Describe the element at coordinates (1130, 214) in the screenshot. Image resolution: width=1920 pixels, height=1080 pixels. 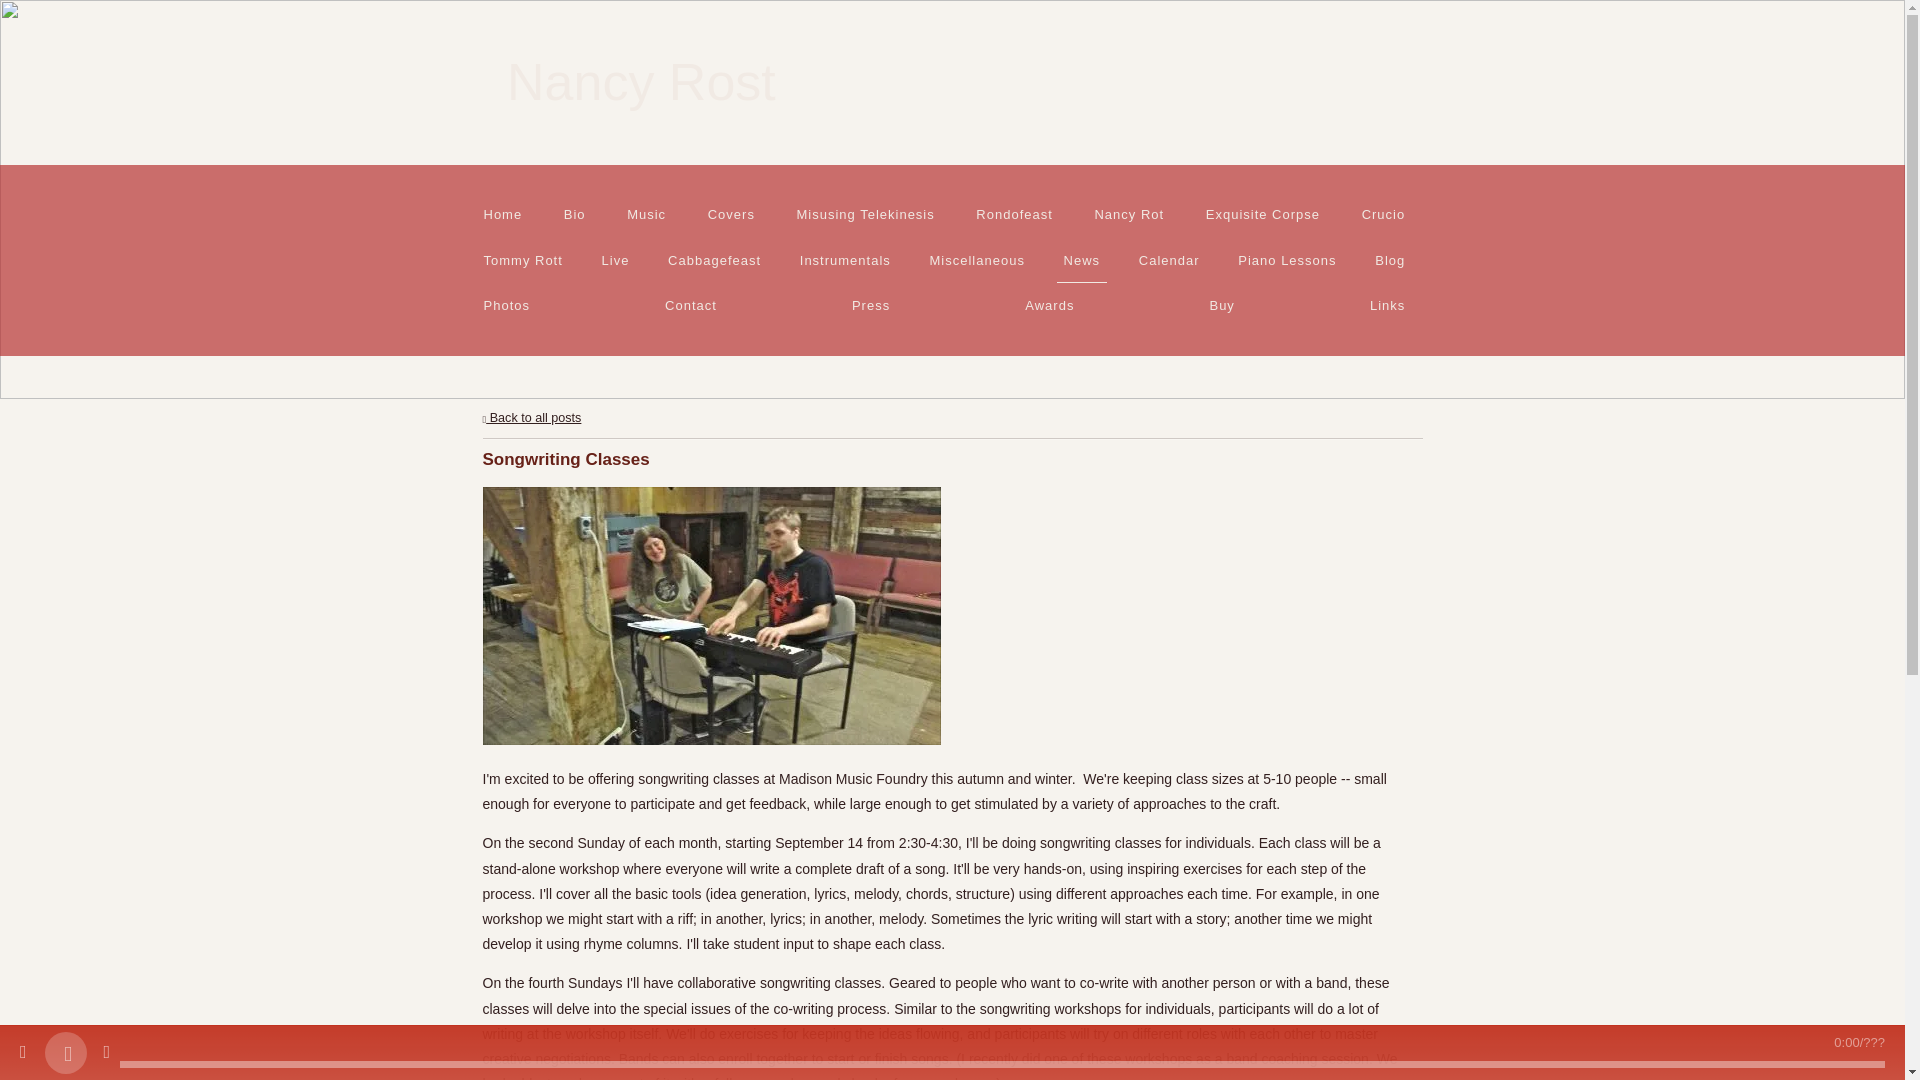
I see `Nancy Rot` at that location.